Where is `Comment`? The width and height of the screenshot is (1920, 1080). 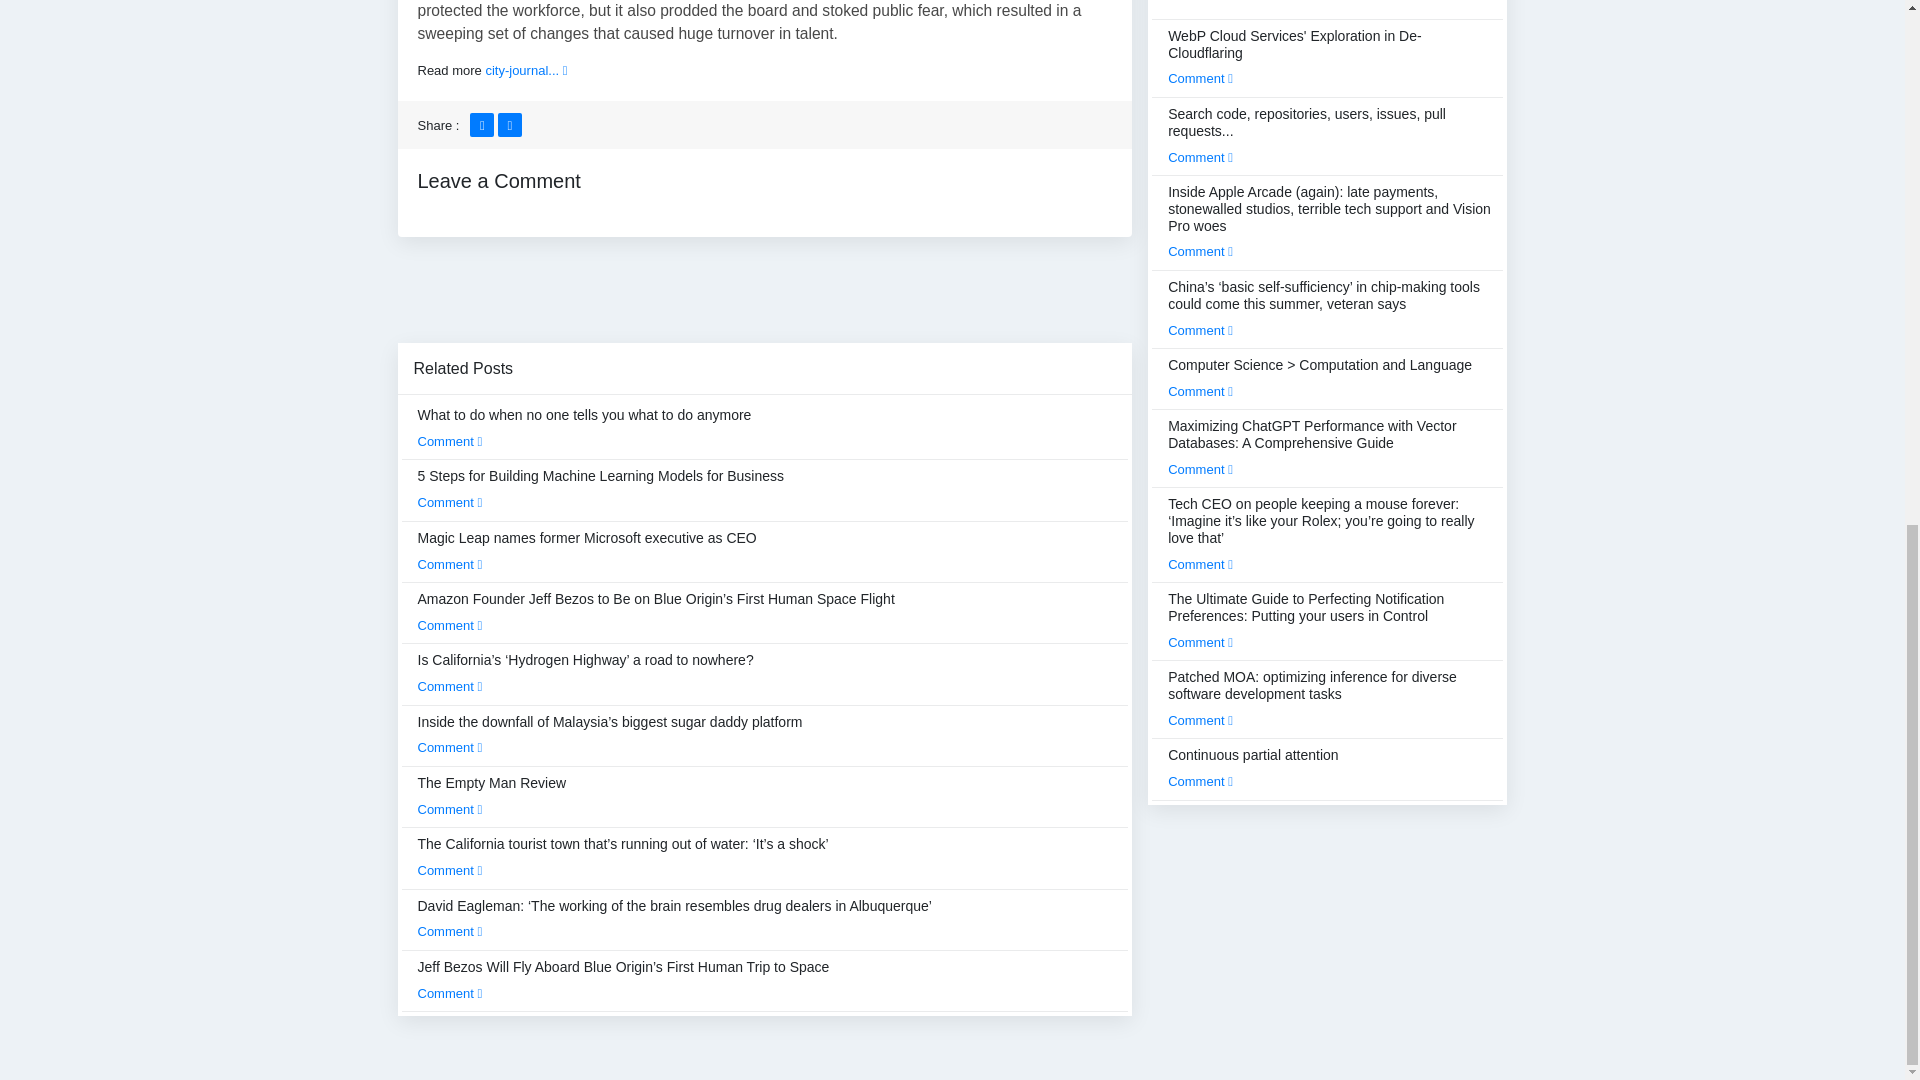
Comment is located at coordinates (450, 809).